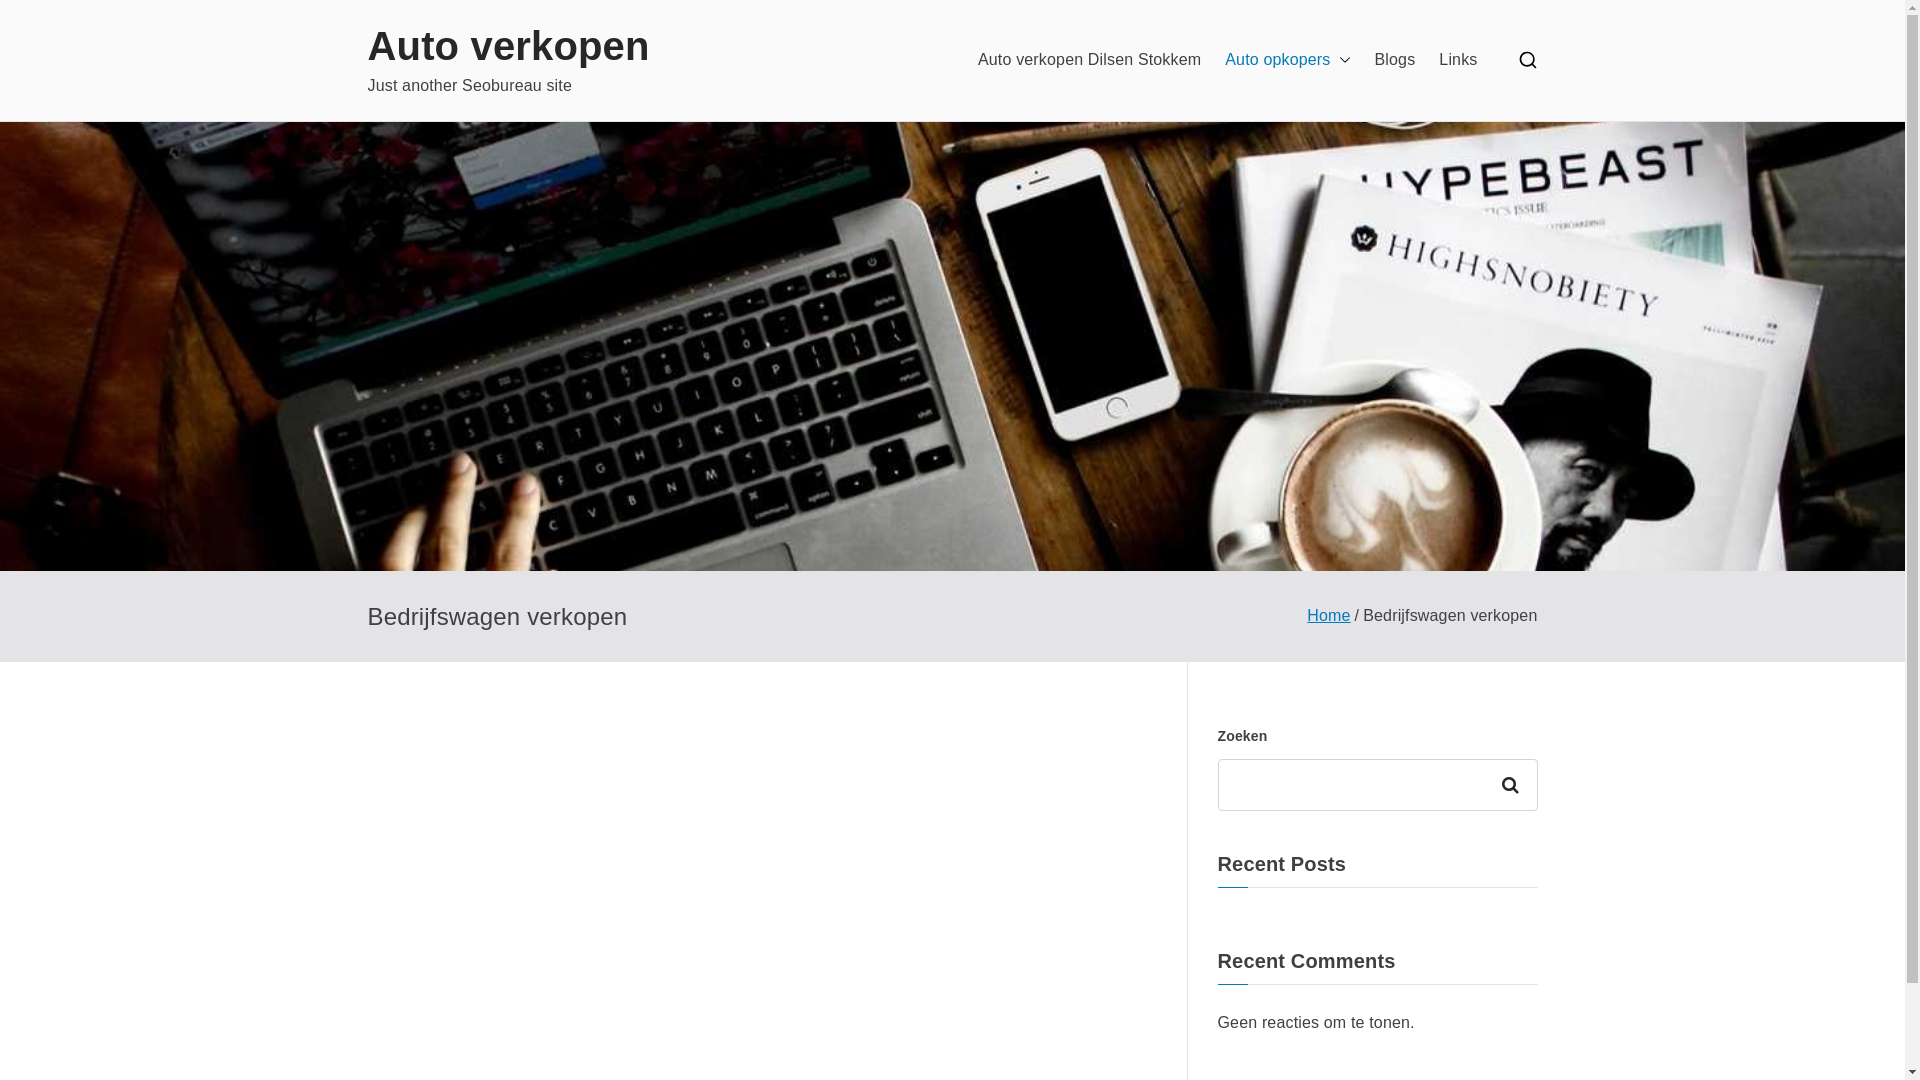 The width and height of the screenshot is (1920, 1080). Describe the element at coordinates (509, 46) in the screenshot. I see `Auto verkopen` at that location.